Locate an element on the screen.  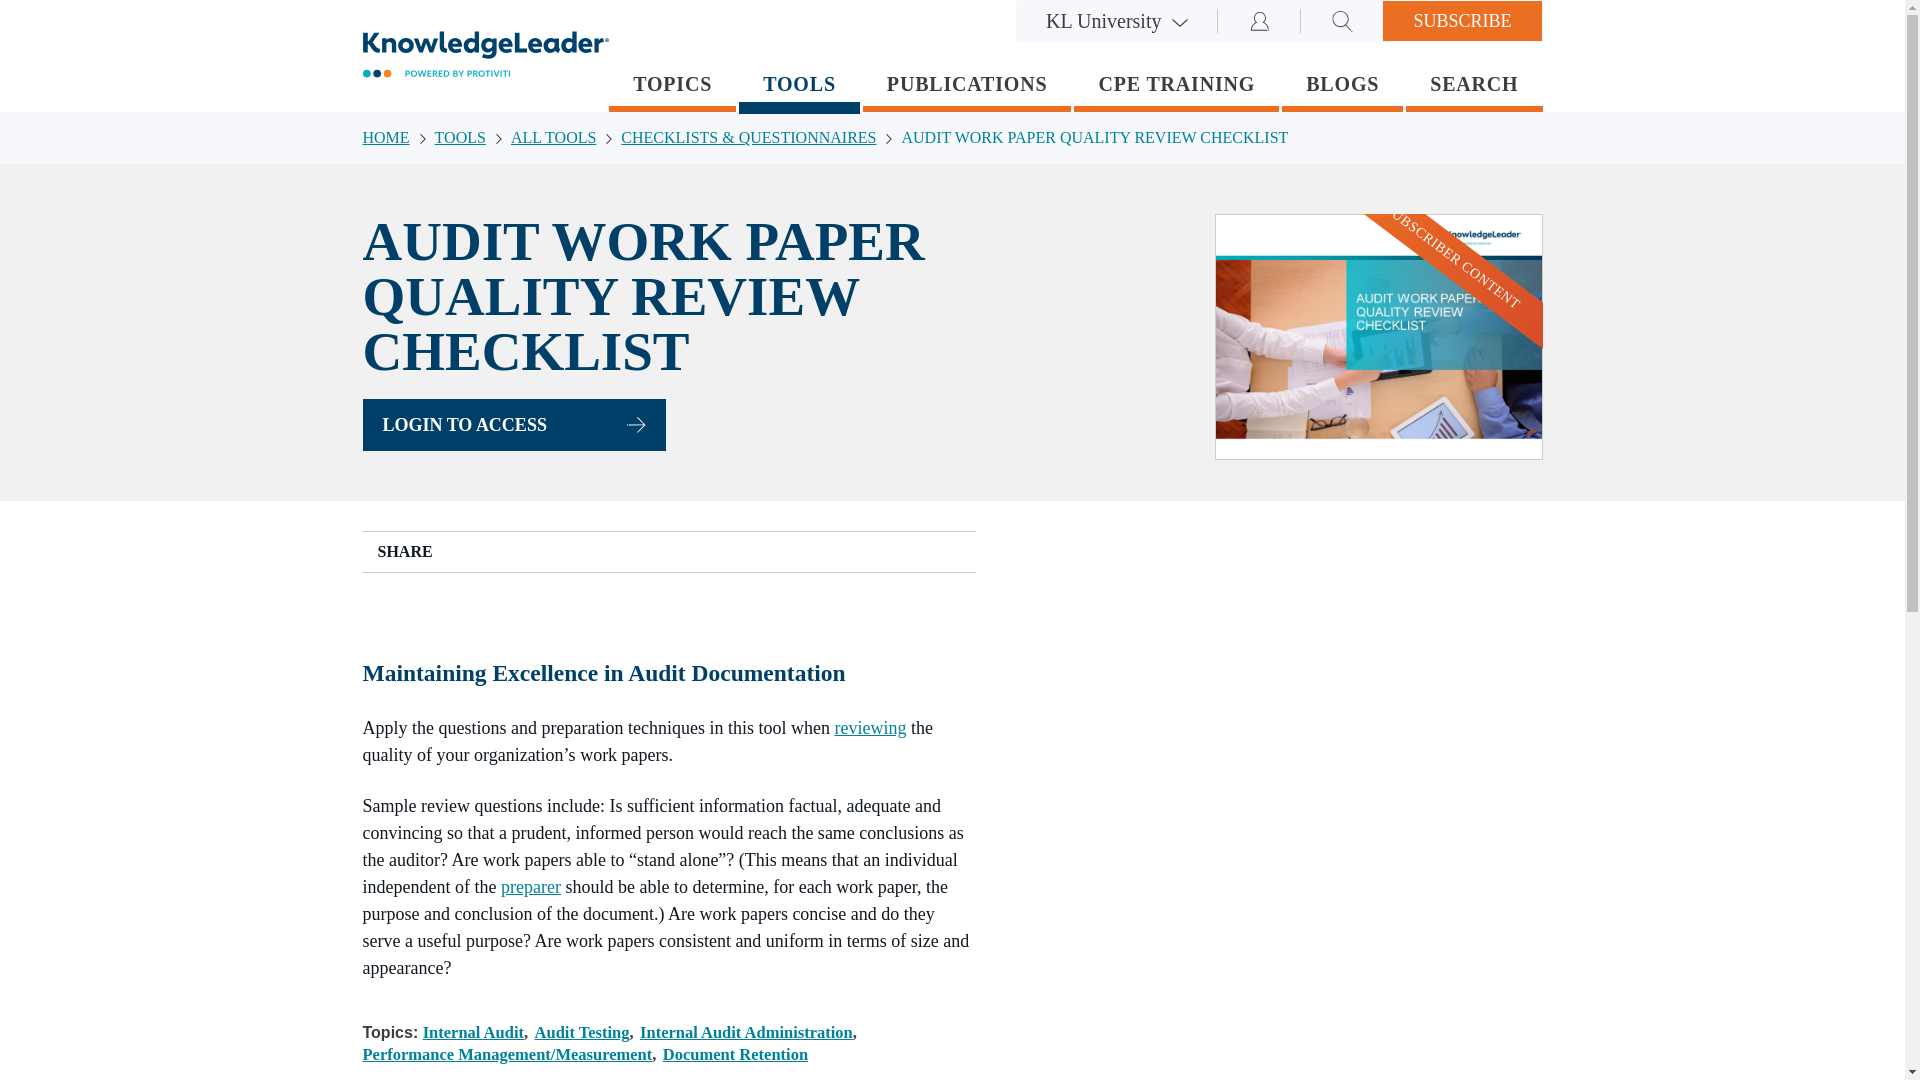
HOME is located at coordinates (398, 138).